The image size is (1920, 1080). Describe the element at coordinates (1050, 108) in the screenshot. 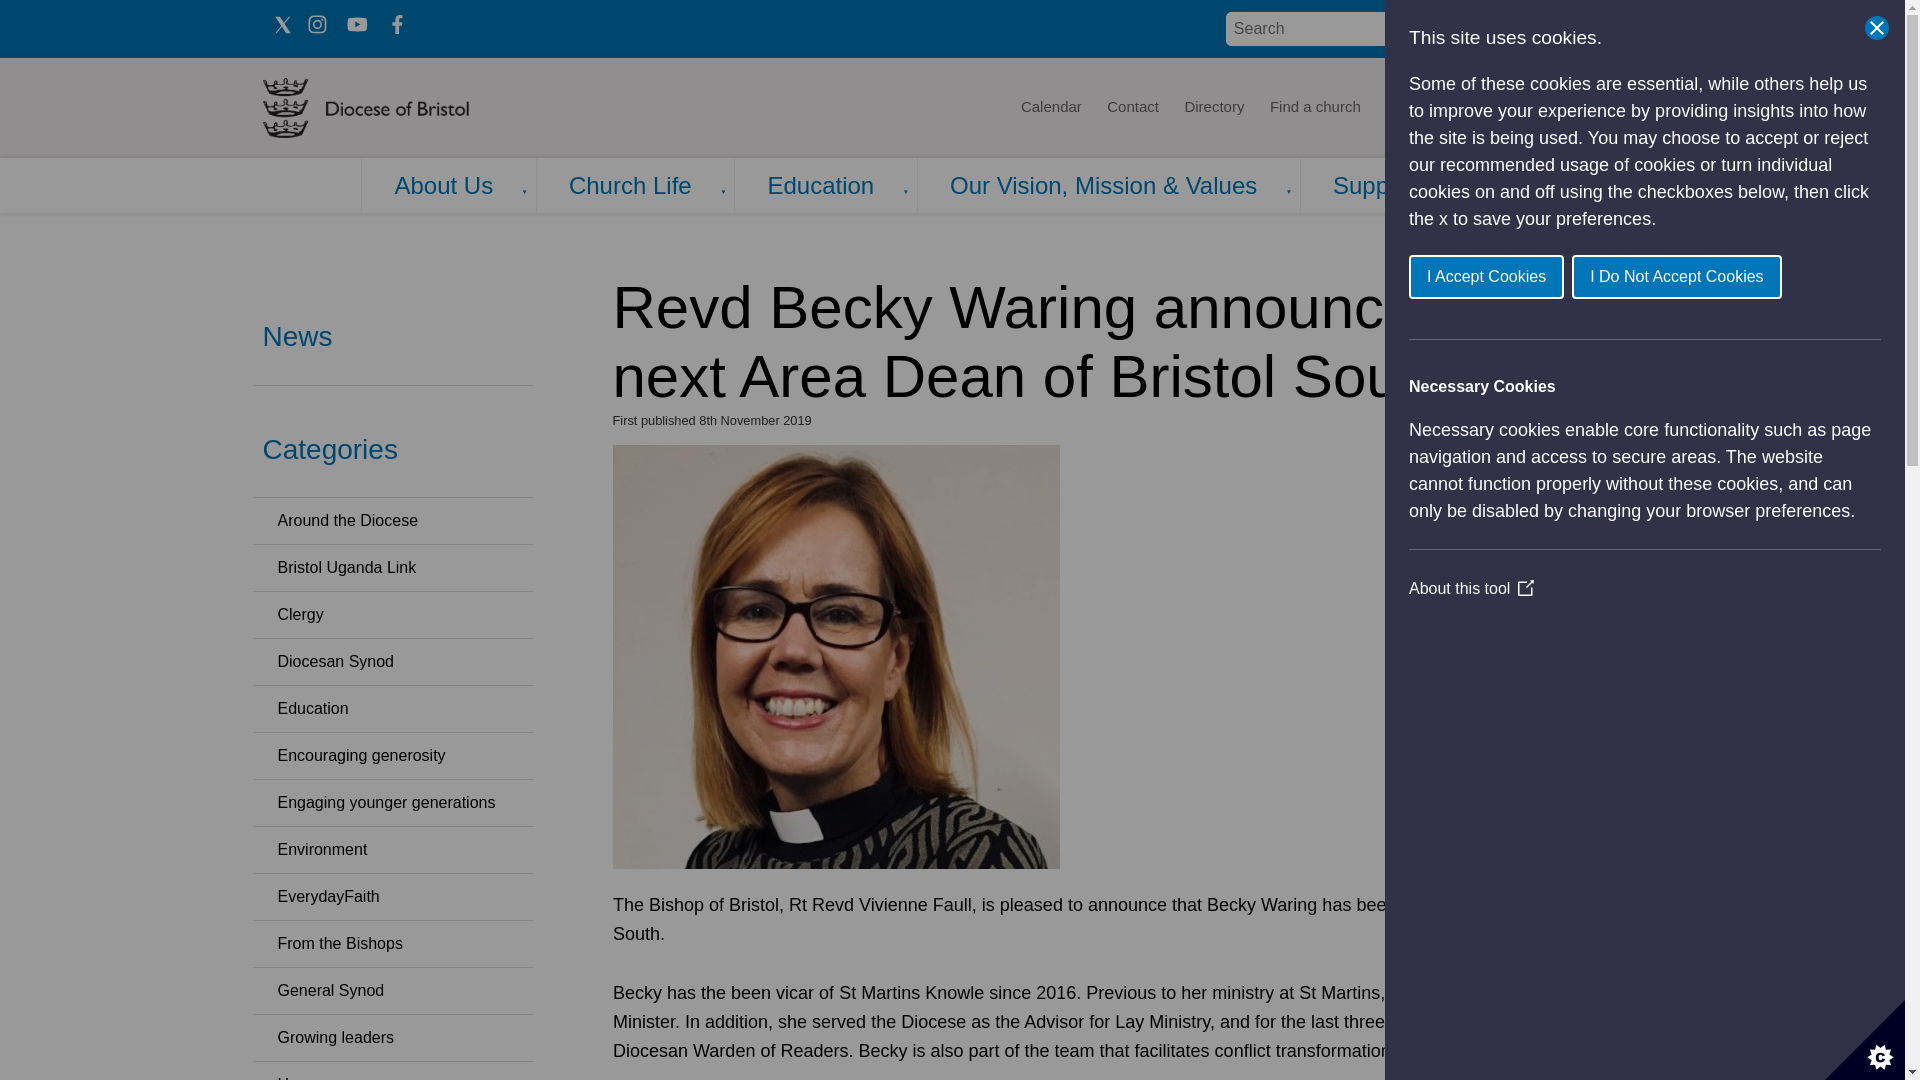

I see `Calendar` at that location.